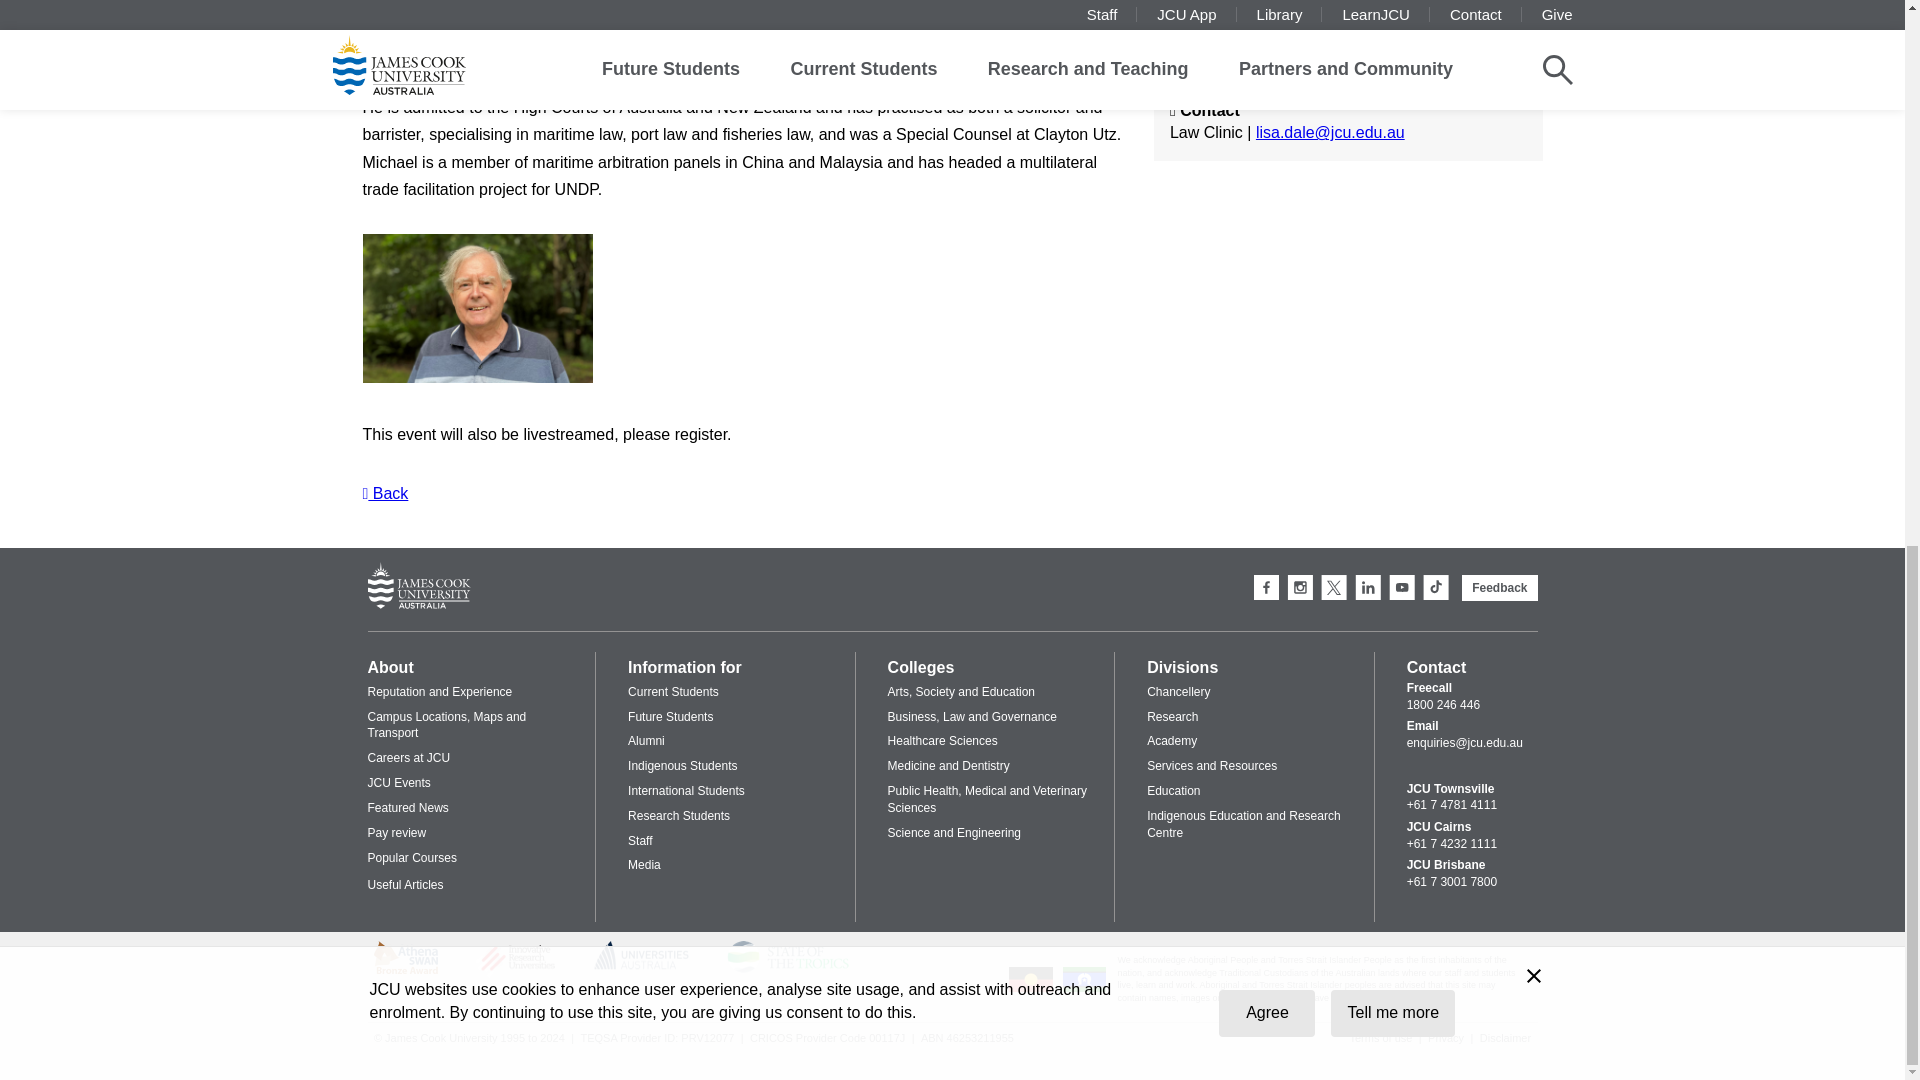 The height and width of the screenshot is (1080, 1920). What do you see at coordinates (788, 970) in the screenshot?
I see `State of the tropics` at bounding box center [788, 970].